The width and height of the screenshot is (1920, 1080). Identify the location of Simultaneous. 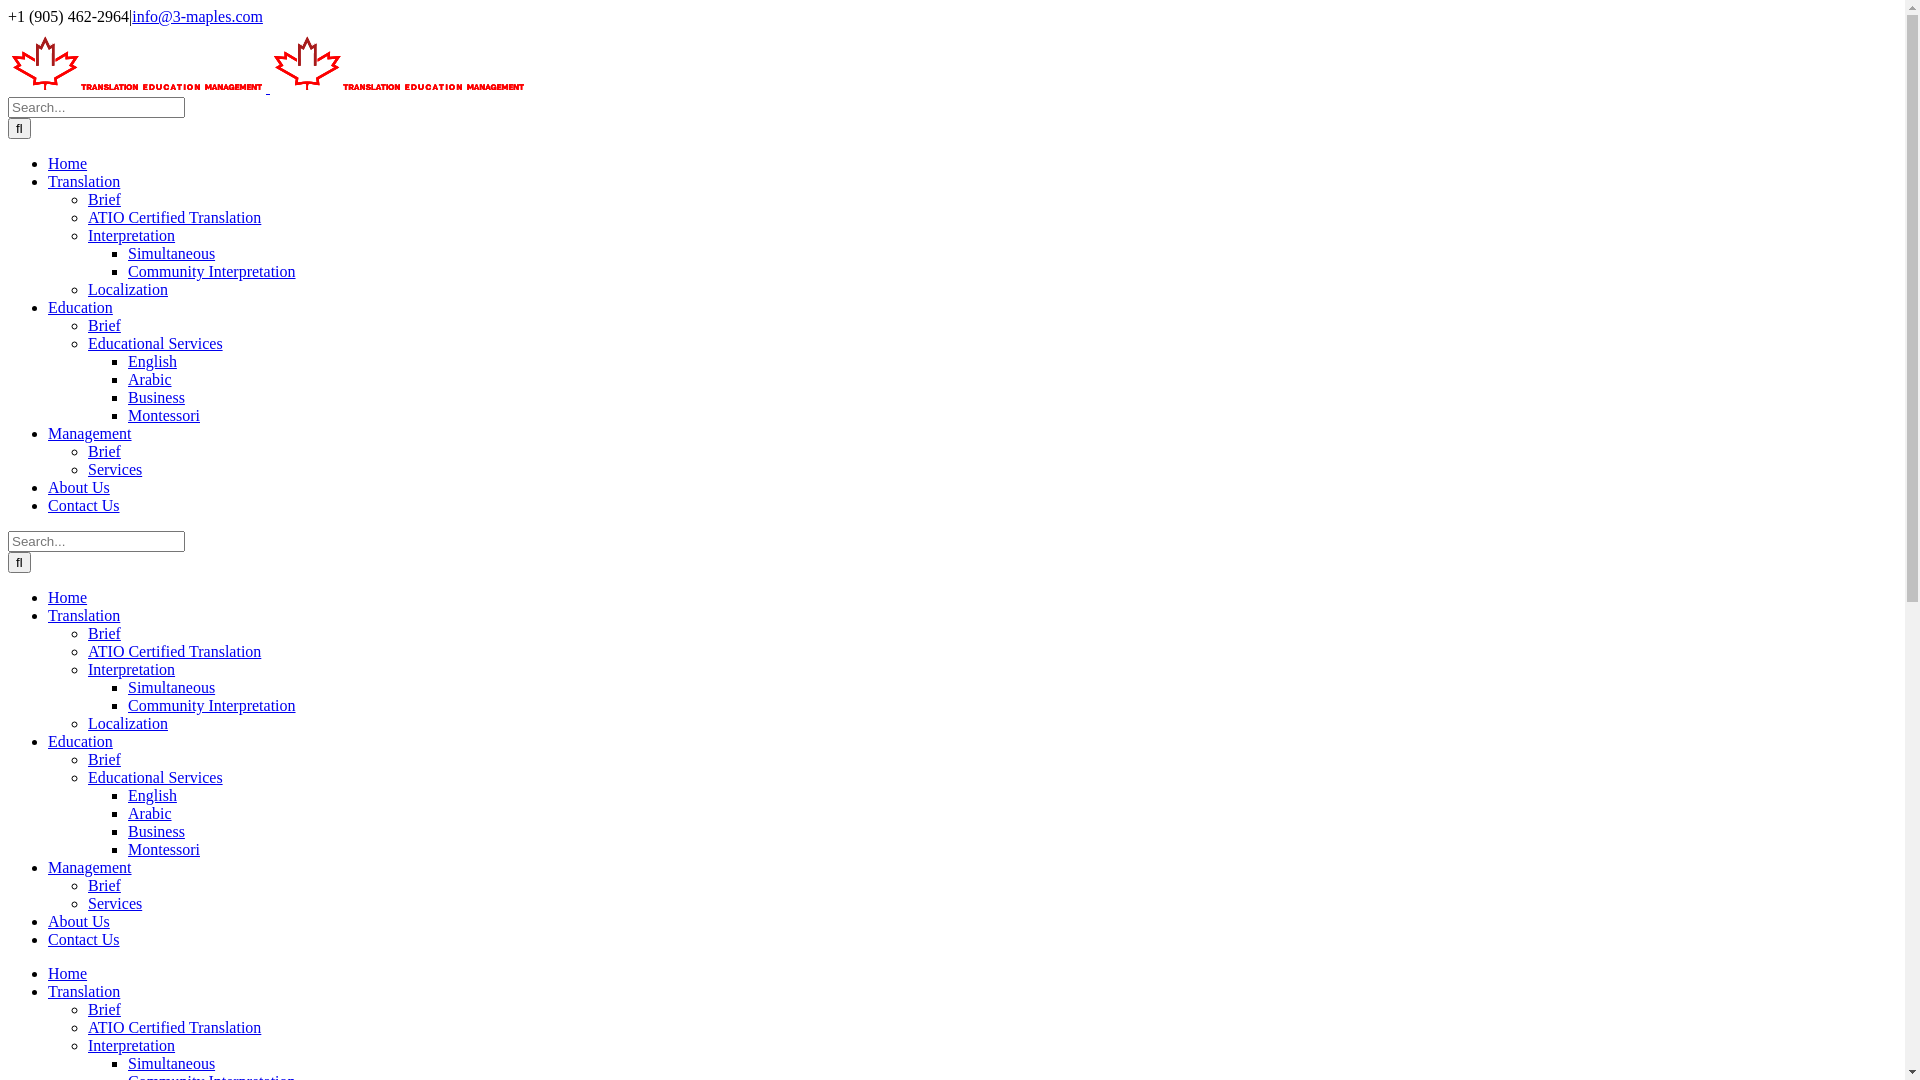
(172, 688).